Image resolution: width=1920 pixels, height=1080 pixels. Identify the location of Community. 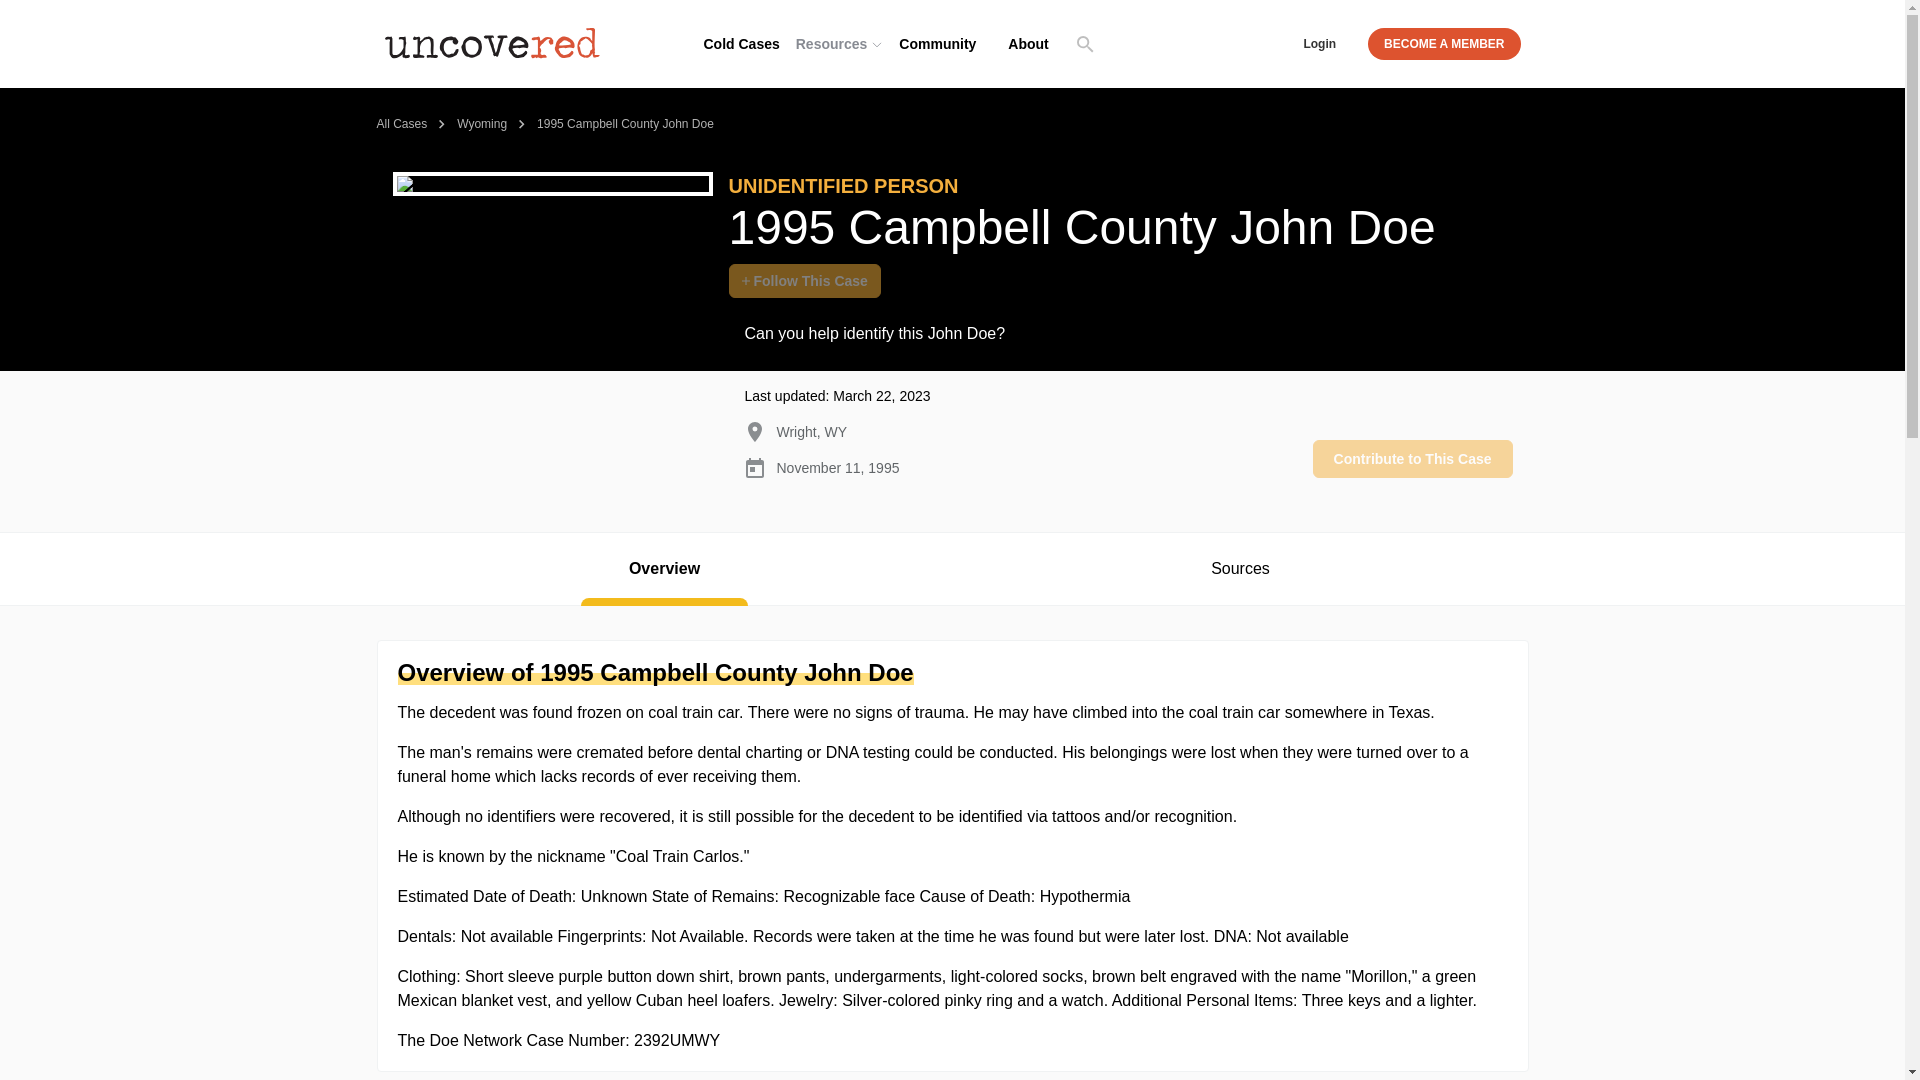
(938, 44).